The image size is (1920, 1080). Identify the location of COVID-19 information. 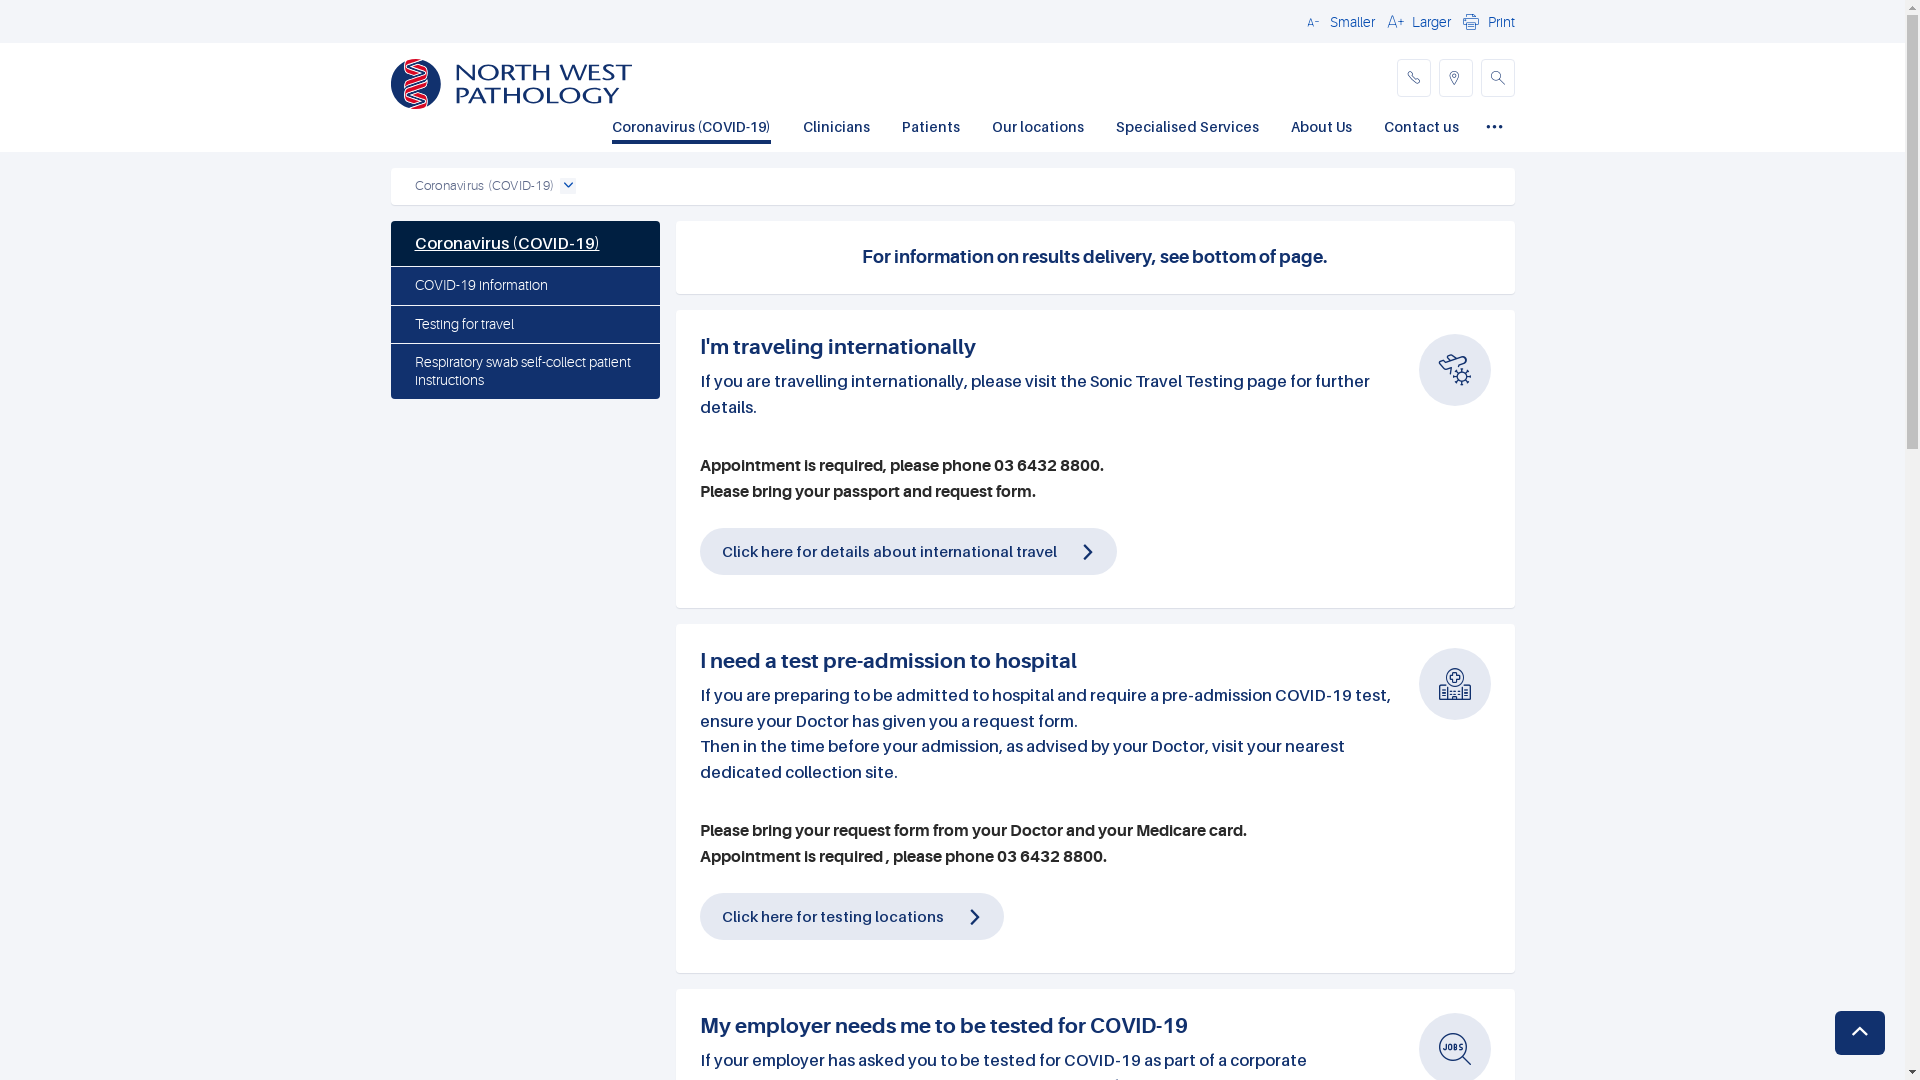
(524, 286).